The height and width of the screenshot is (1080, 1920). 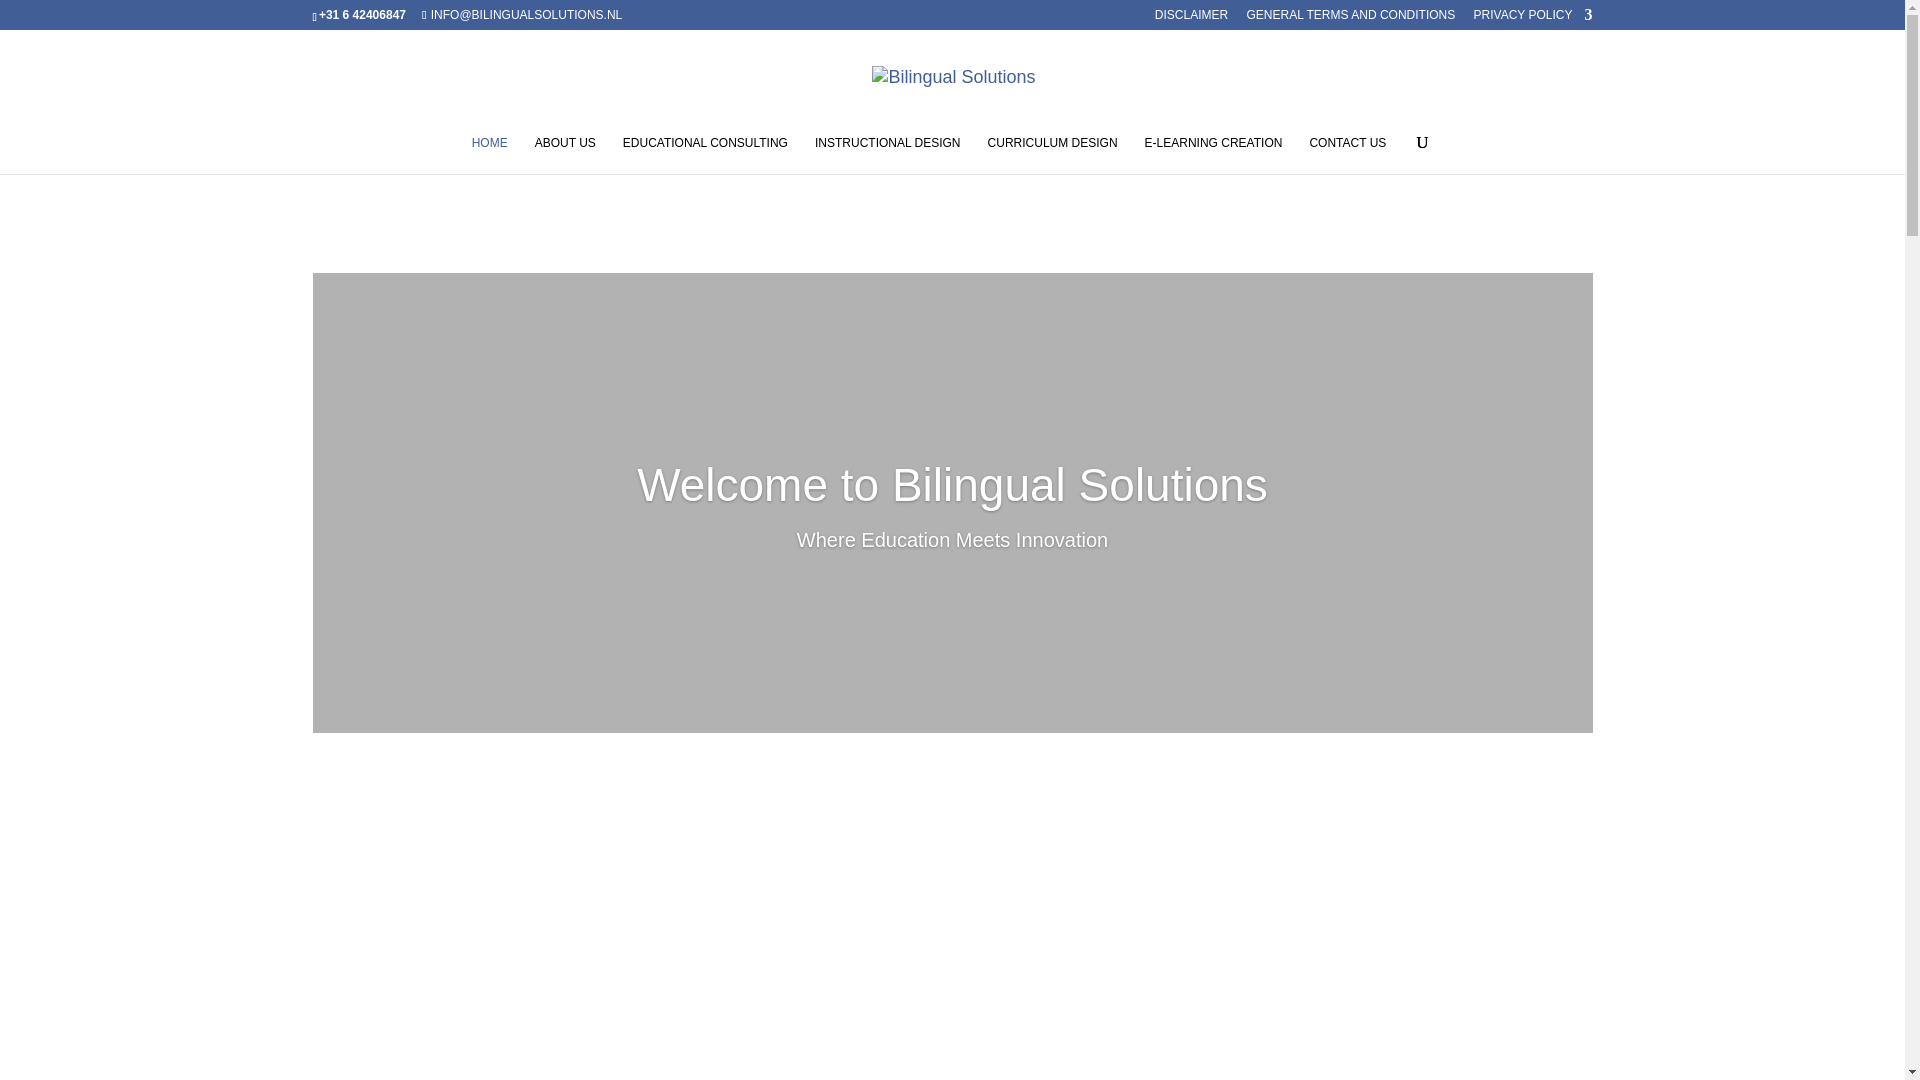 I want to click on PRIVACY POLICY, so click(x=1534, y=19).